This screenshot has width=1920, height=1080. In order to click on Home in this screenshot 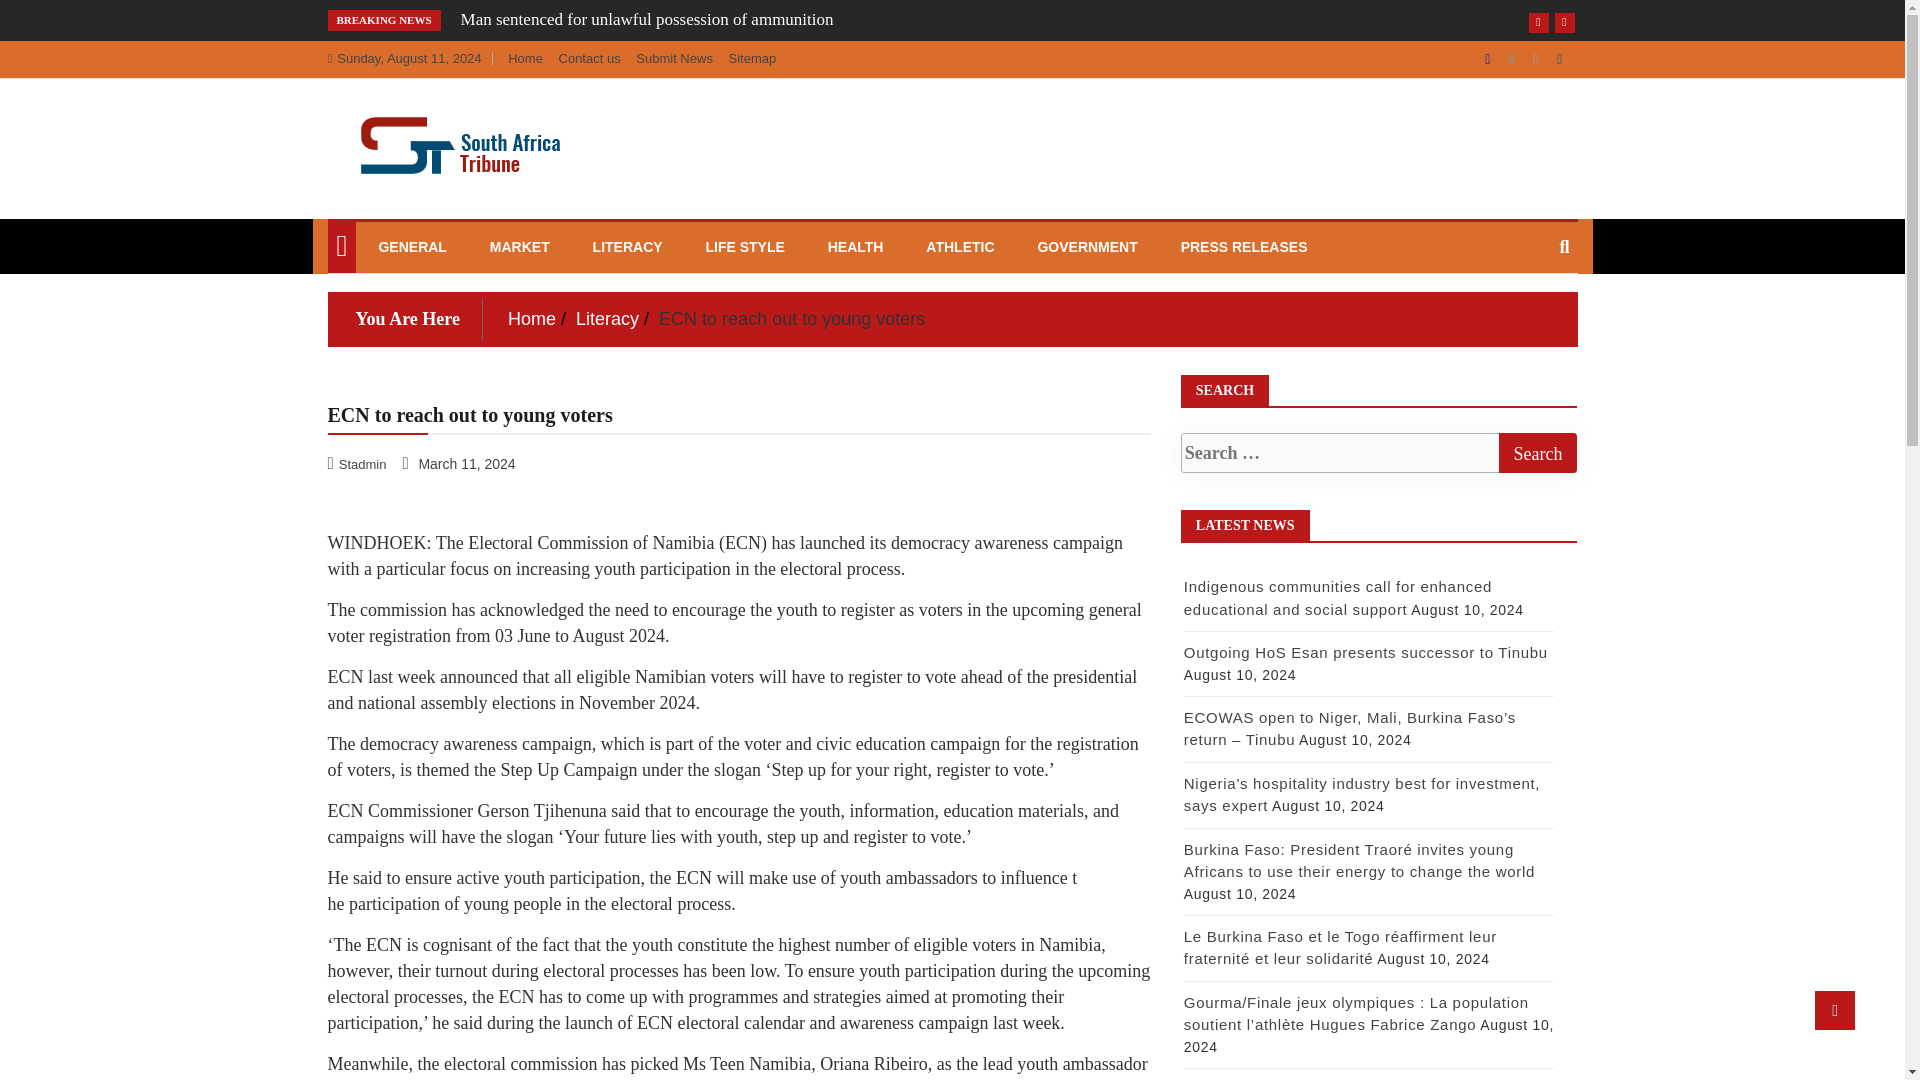, I will do `click(526, 58)`.